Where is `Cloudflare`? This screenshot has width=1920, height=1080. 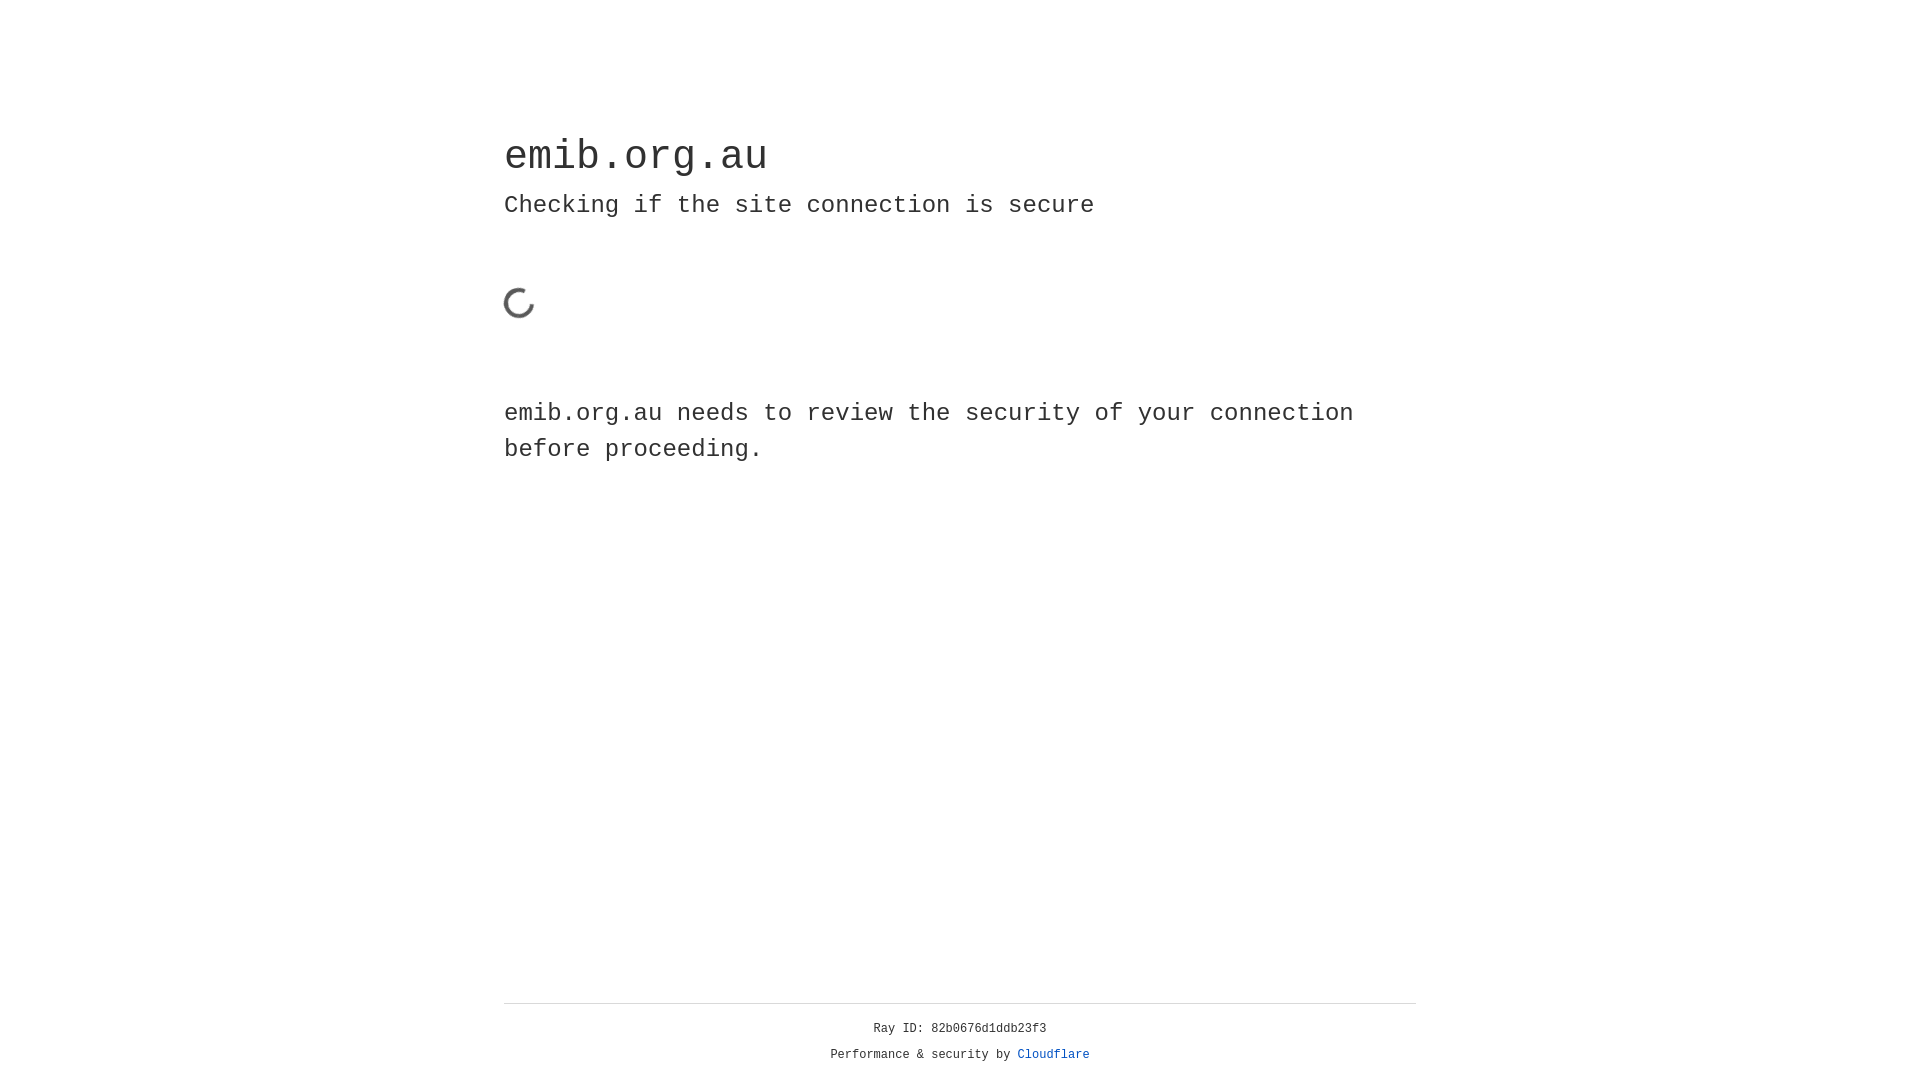
Cloudflare is located at coordinates (1054, 1055).